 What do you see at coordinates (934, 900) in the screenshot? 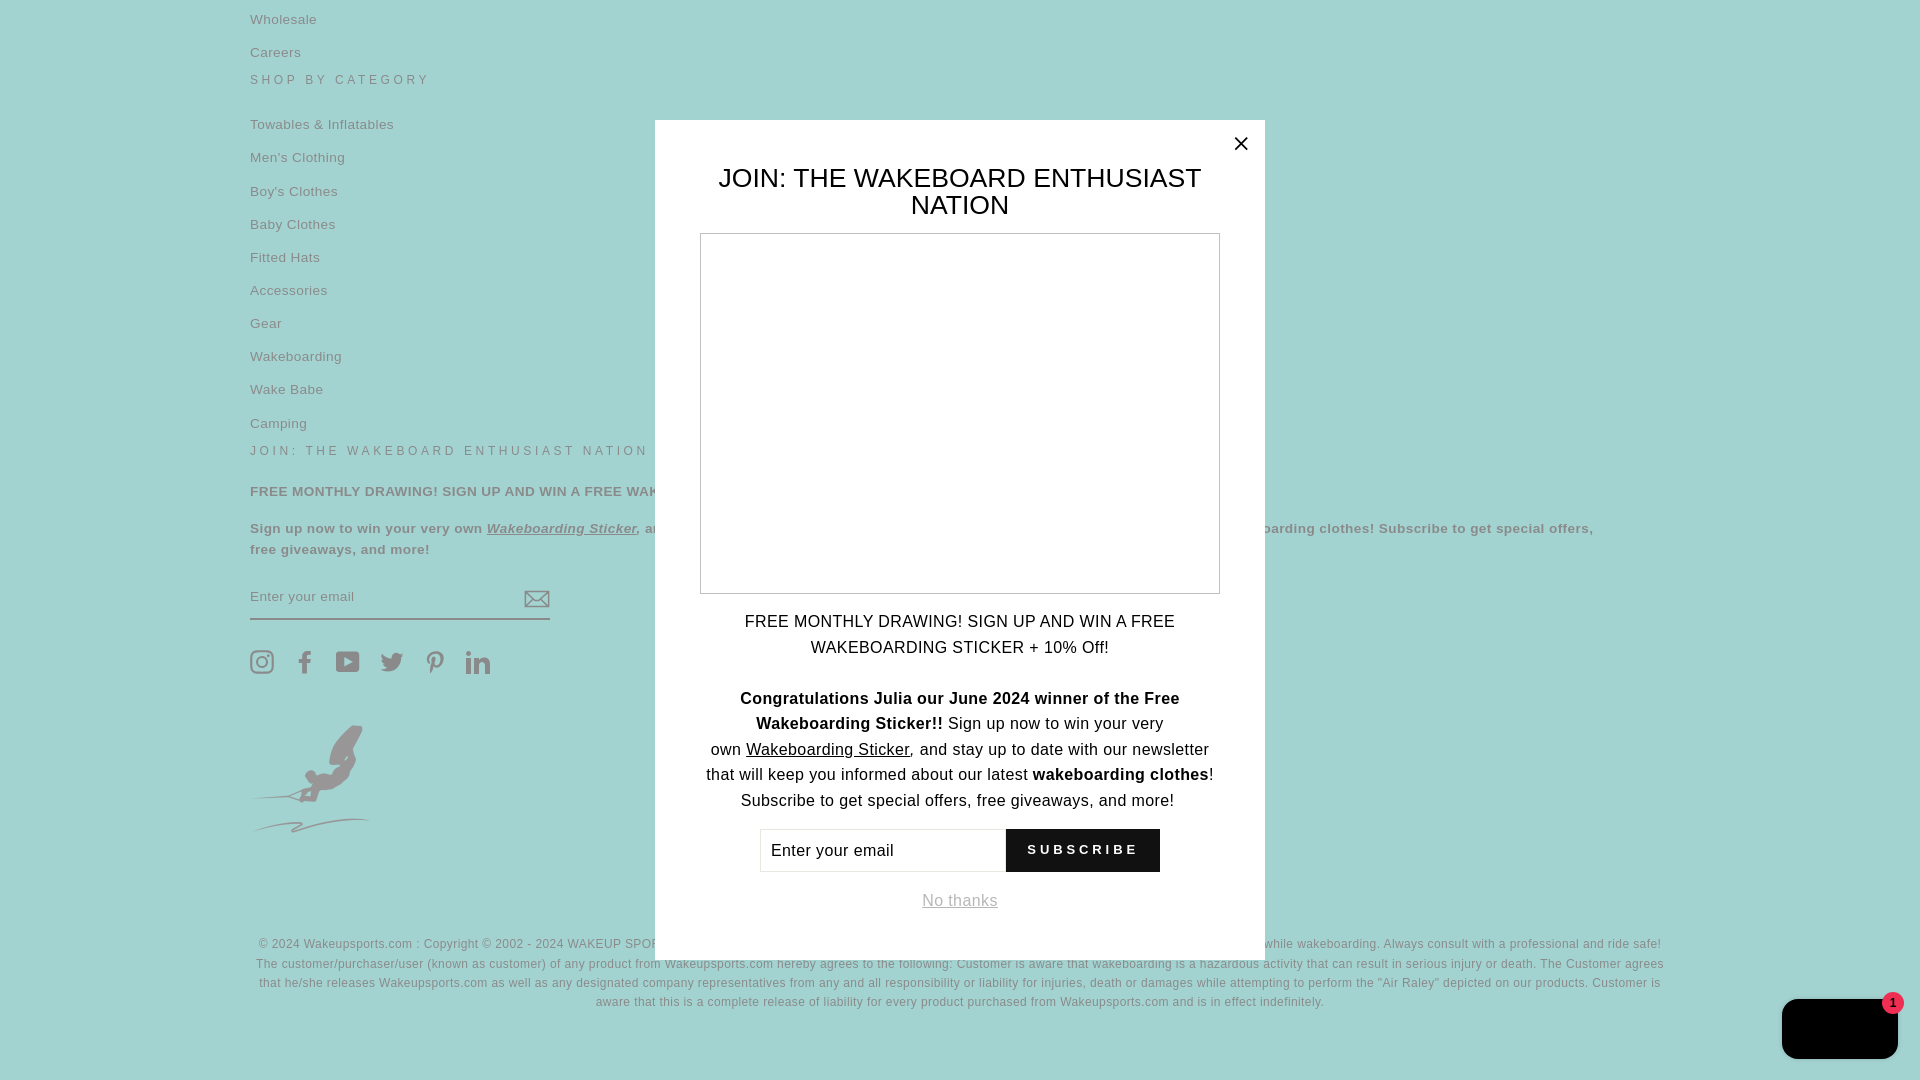
I see `Meta Pay` at bounding box center [934, 900].